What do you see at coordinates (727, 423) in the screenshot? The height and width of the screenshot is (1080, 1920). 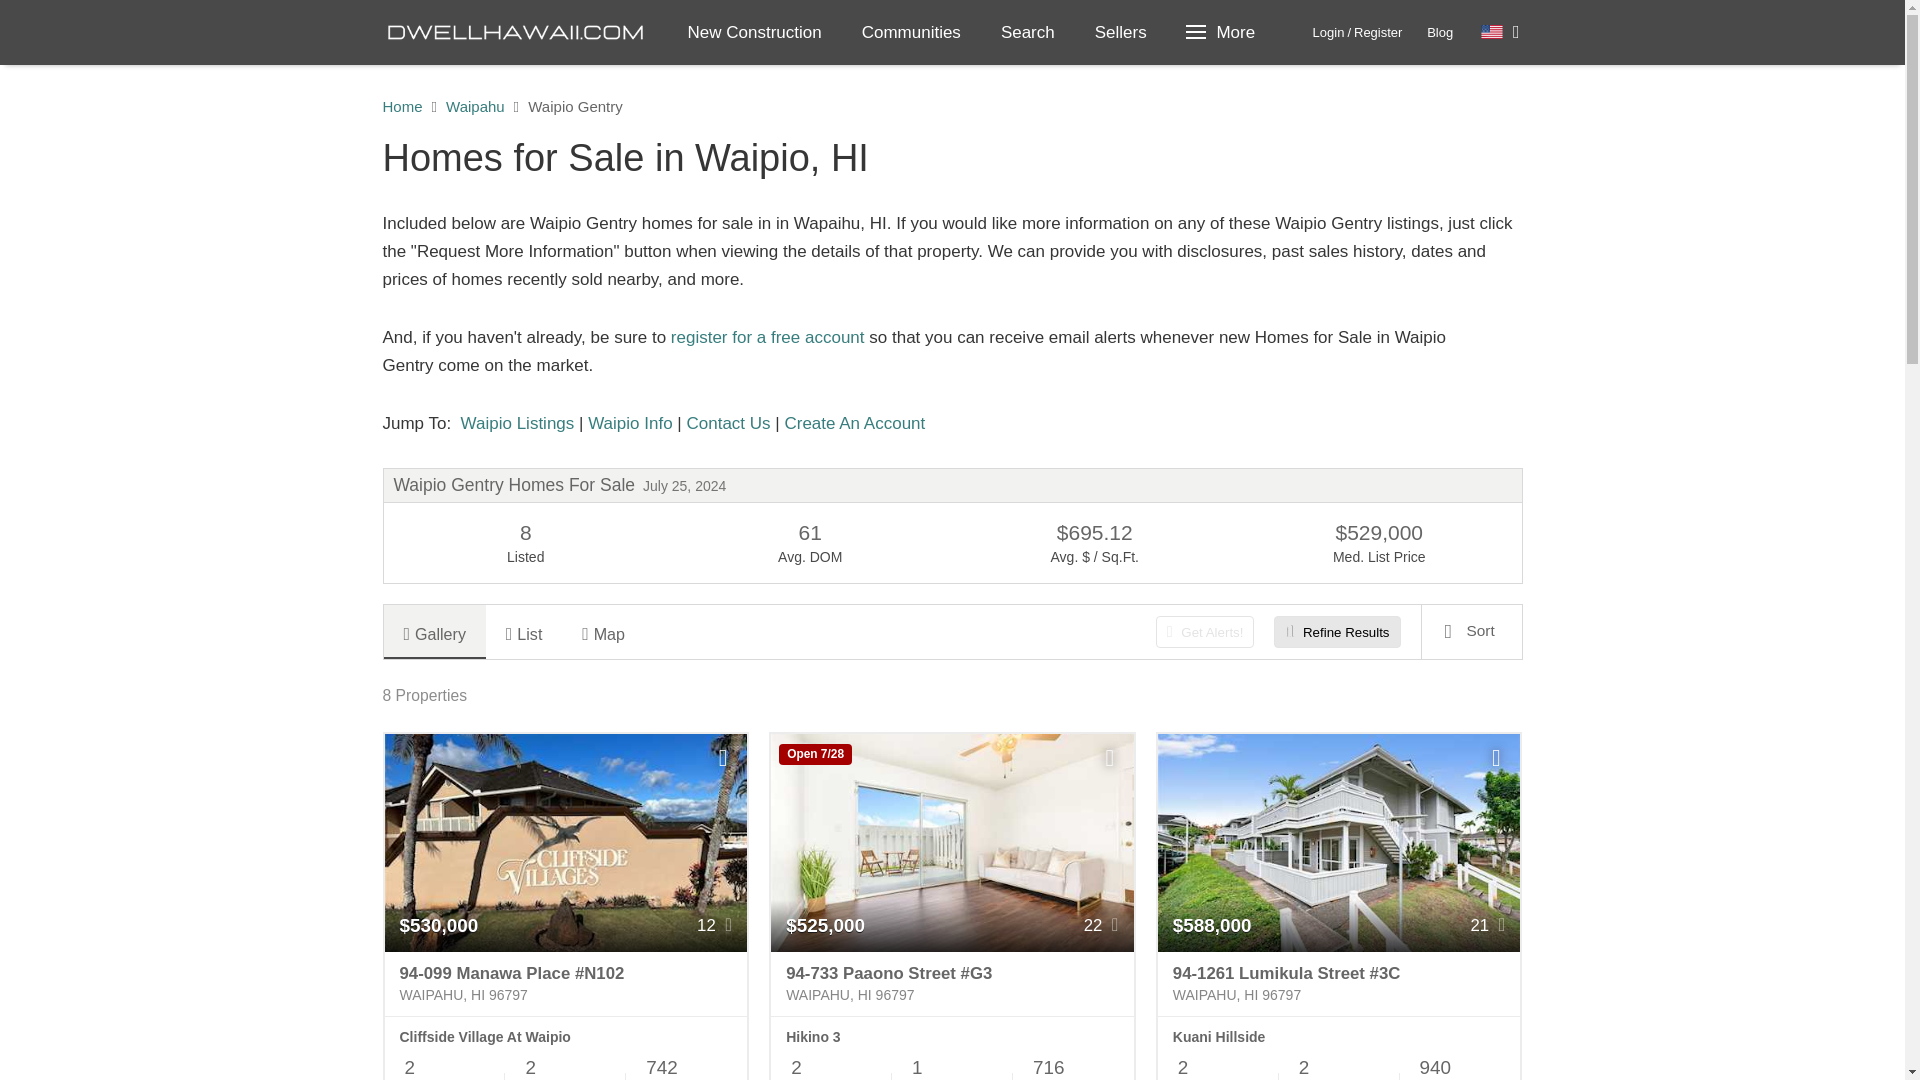 I see `Contact us about Mililani Mauka Homes for sale` at bounding box center [727, 423].